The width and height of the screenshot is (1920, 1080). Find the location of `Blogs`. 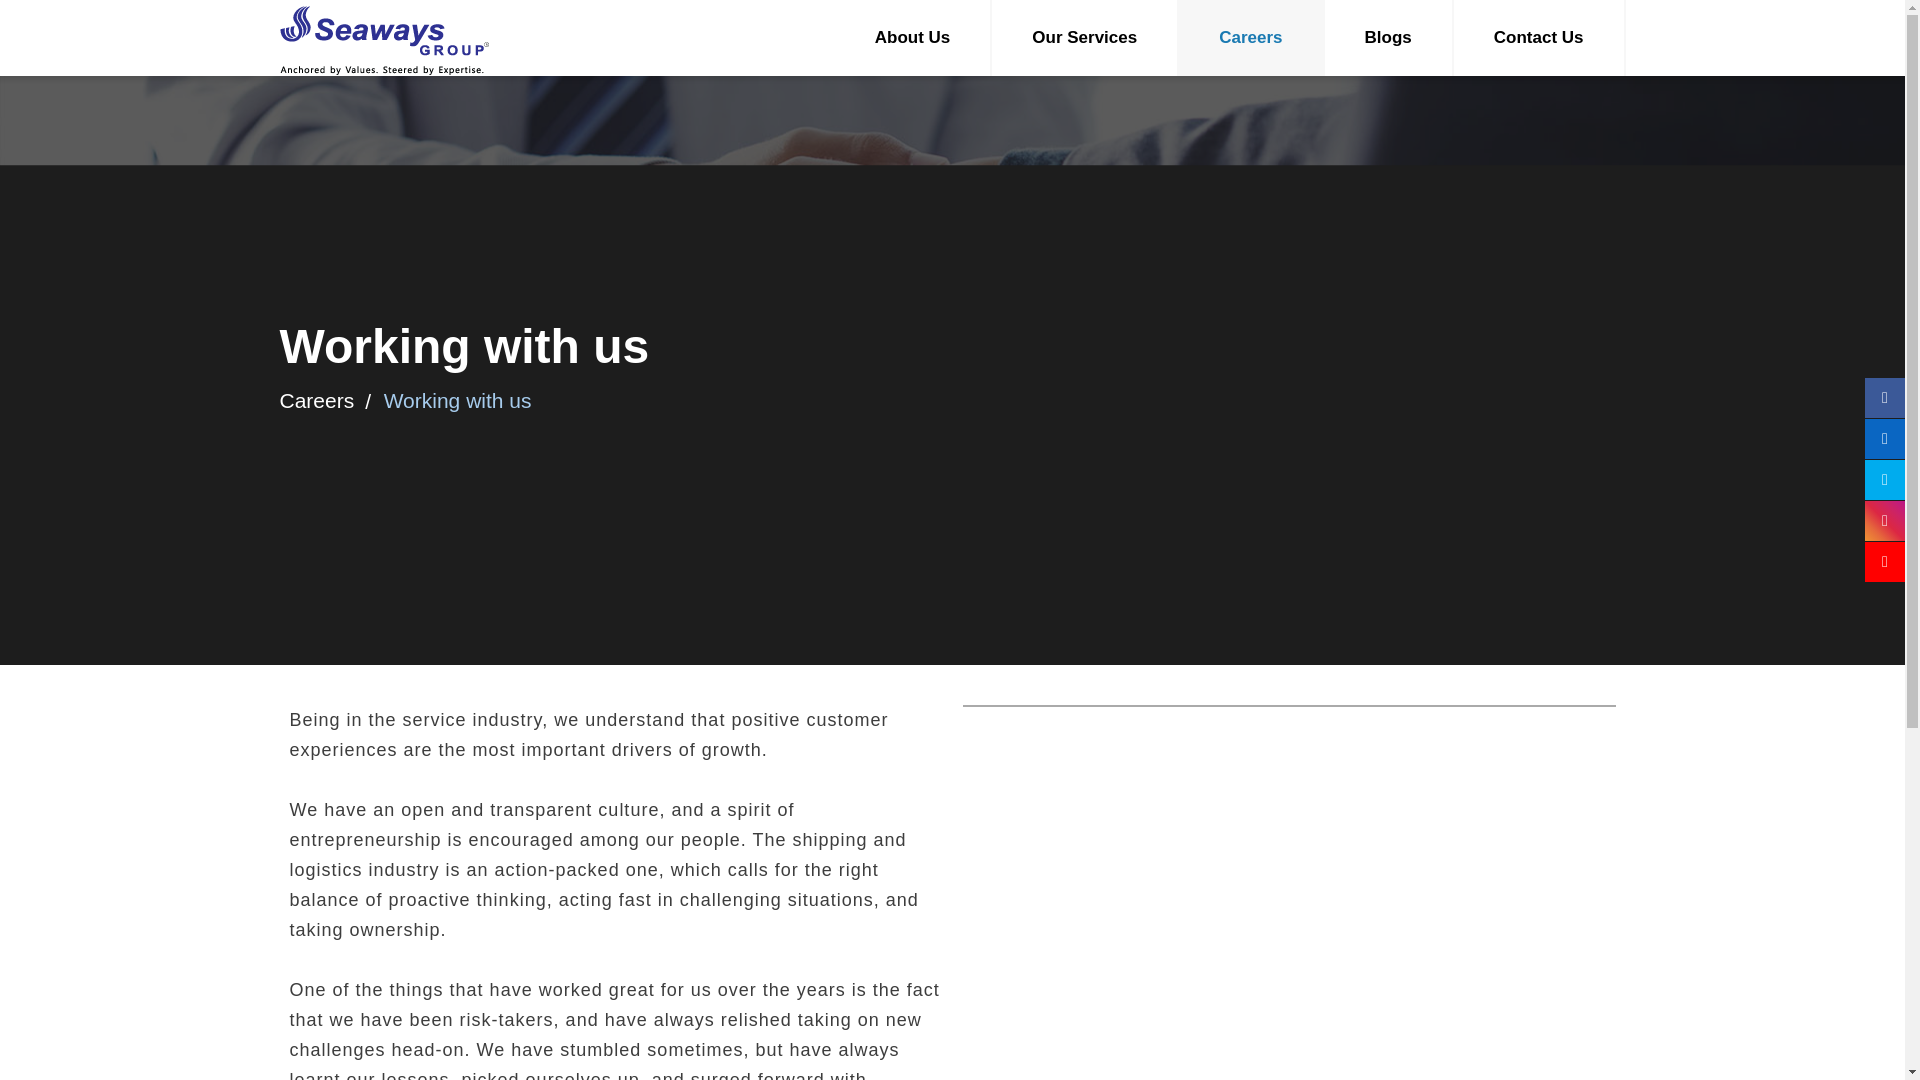

Blogs is located at coordinates (1388, 38).